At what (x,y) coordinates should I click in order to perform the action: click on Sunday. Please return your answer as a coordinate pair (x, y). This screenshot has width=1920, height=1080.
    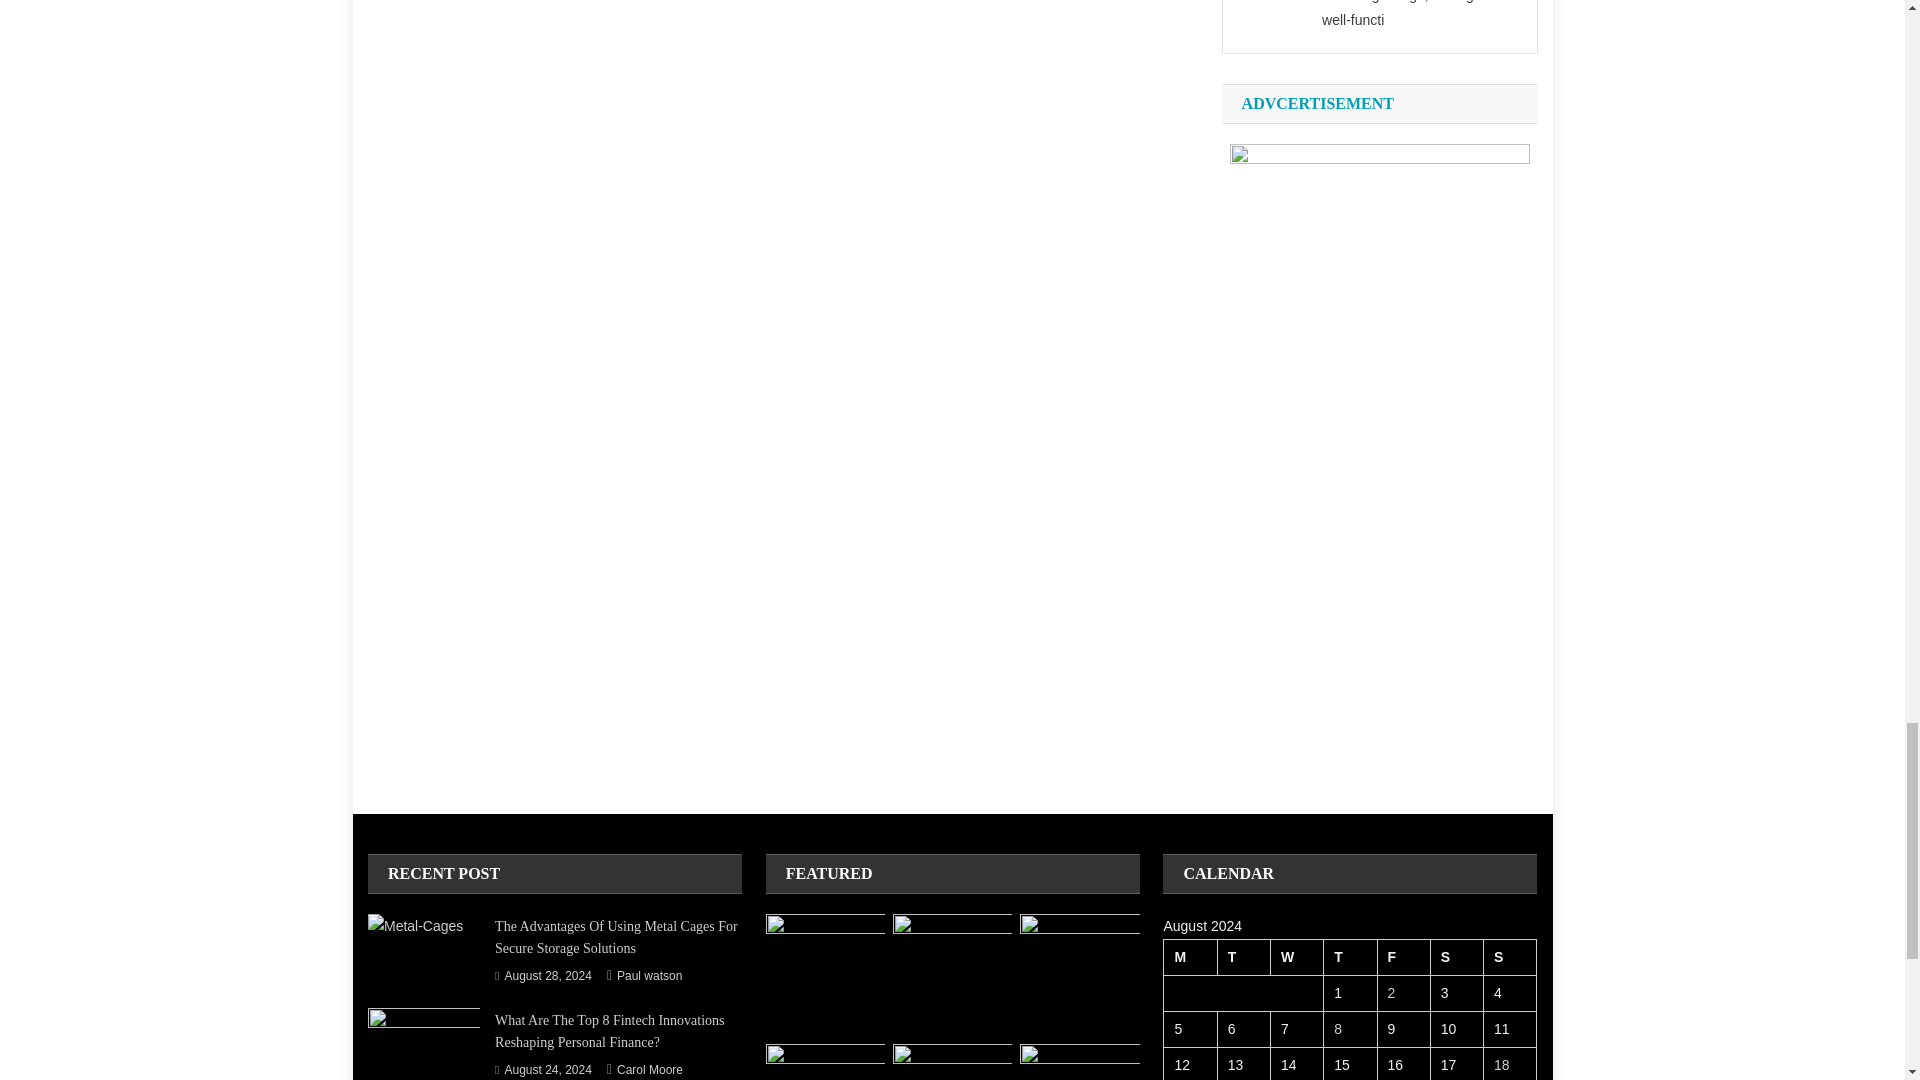
    Looking at the image, I should click on (1510, 956).